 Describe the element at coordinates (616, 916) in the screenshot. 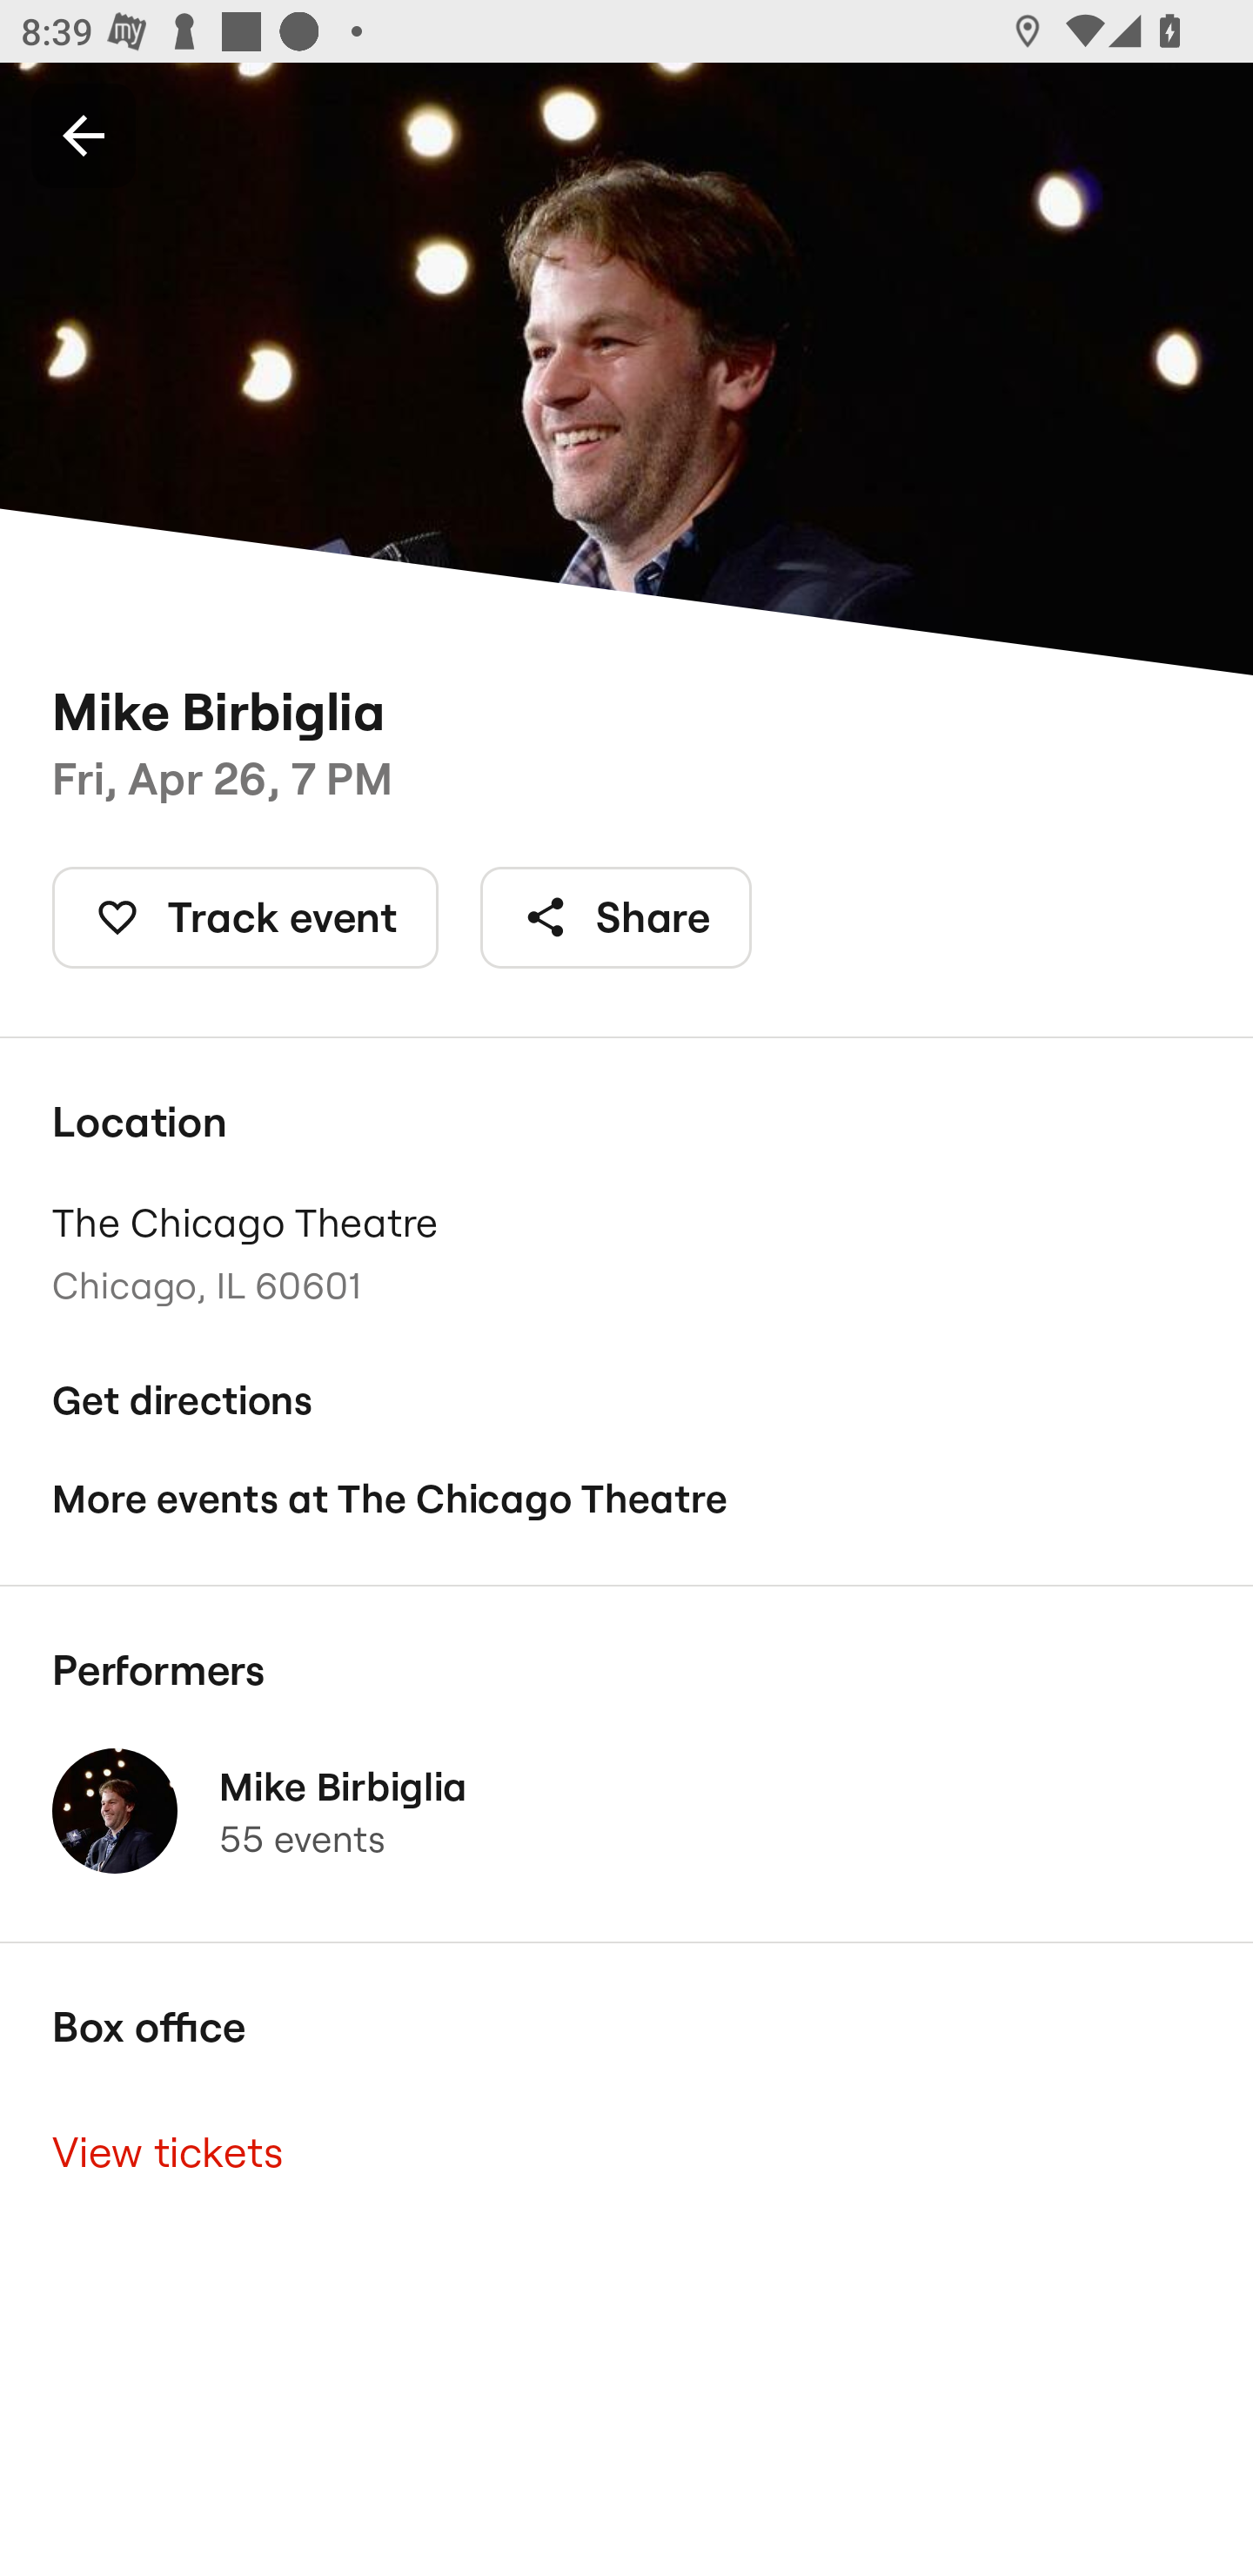

I see `Share` at that location.